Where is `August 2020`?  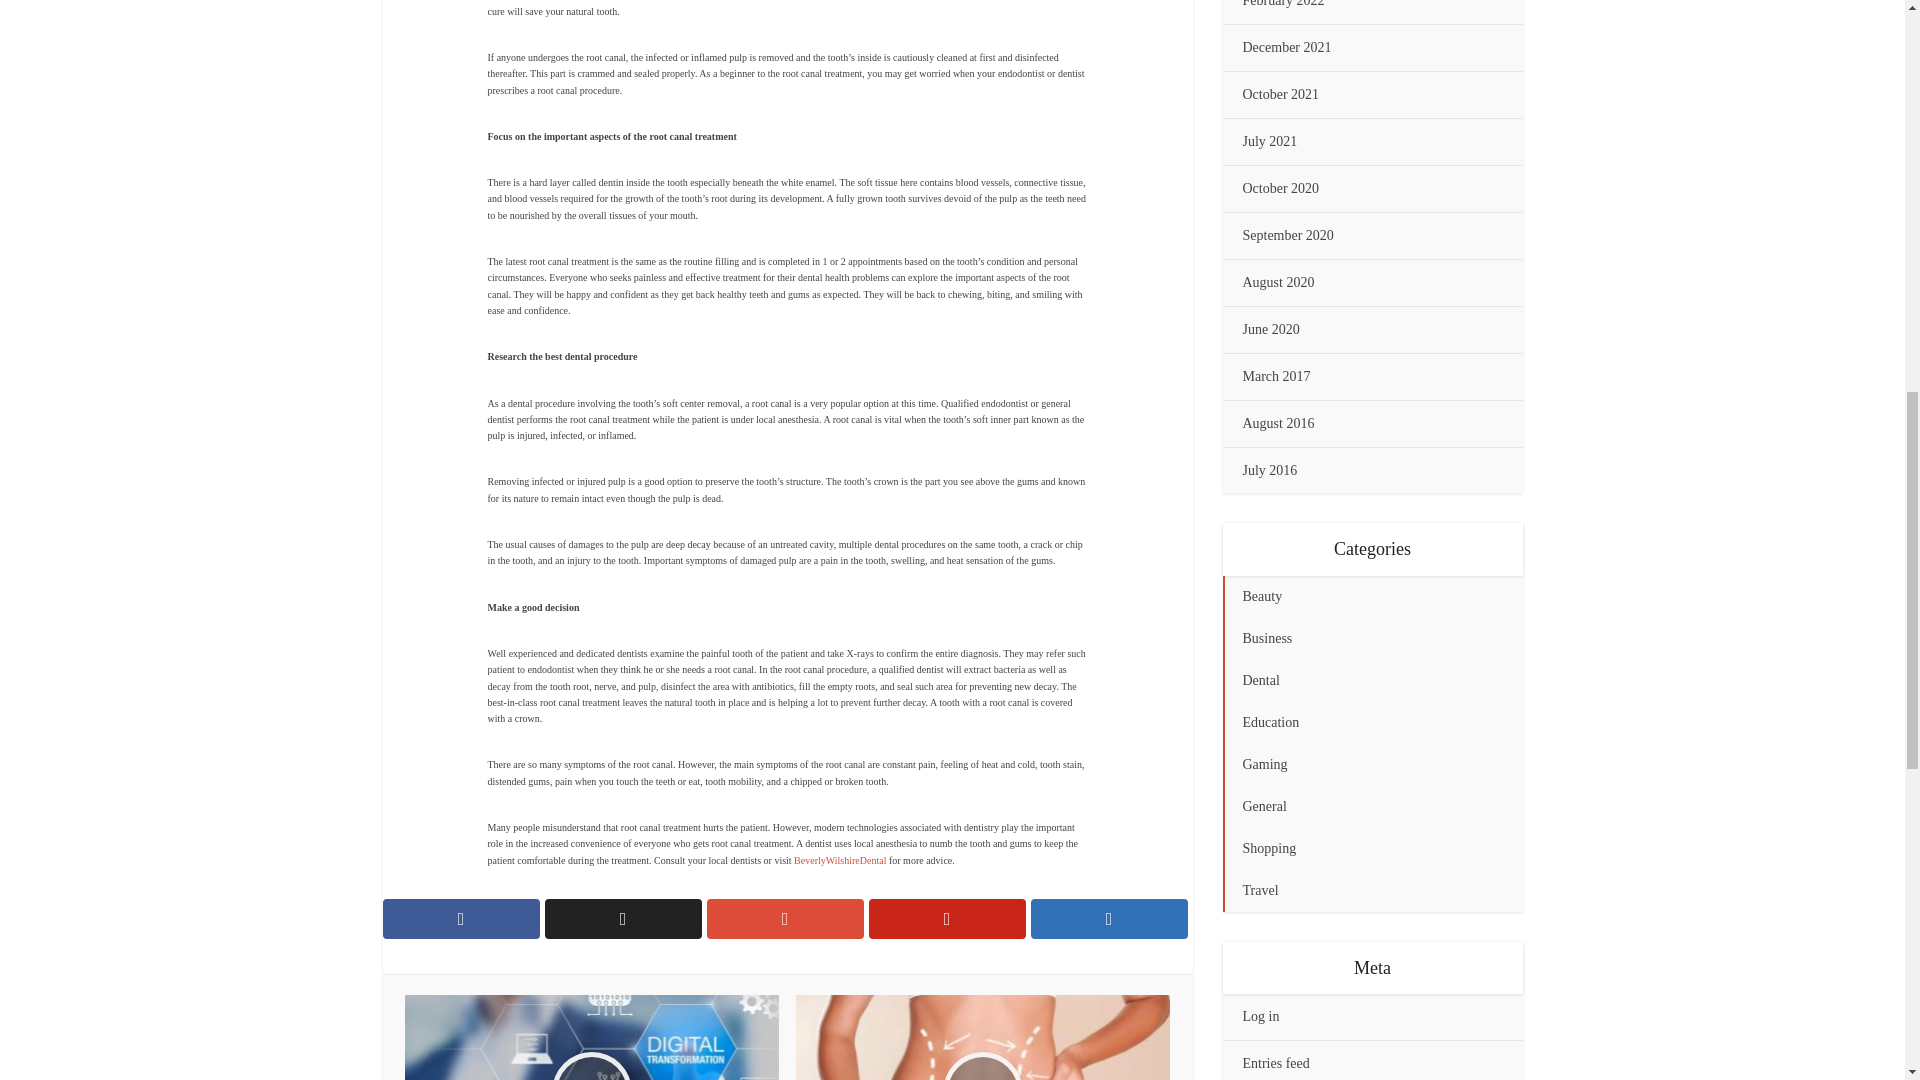
August 2020 is located at coordinates (1278, 282).